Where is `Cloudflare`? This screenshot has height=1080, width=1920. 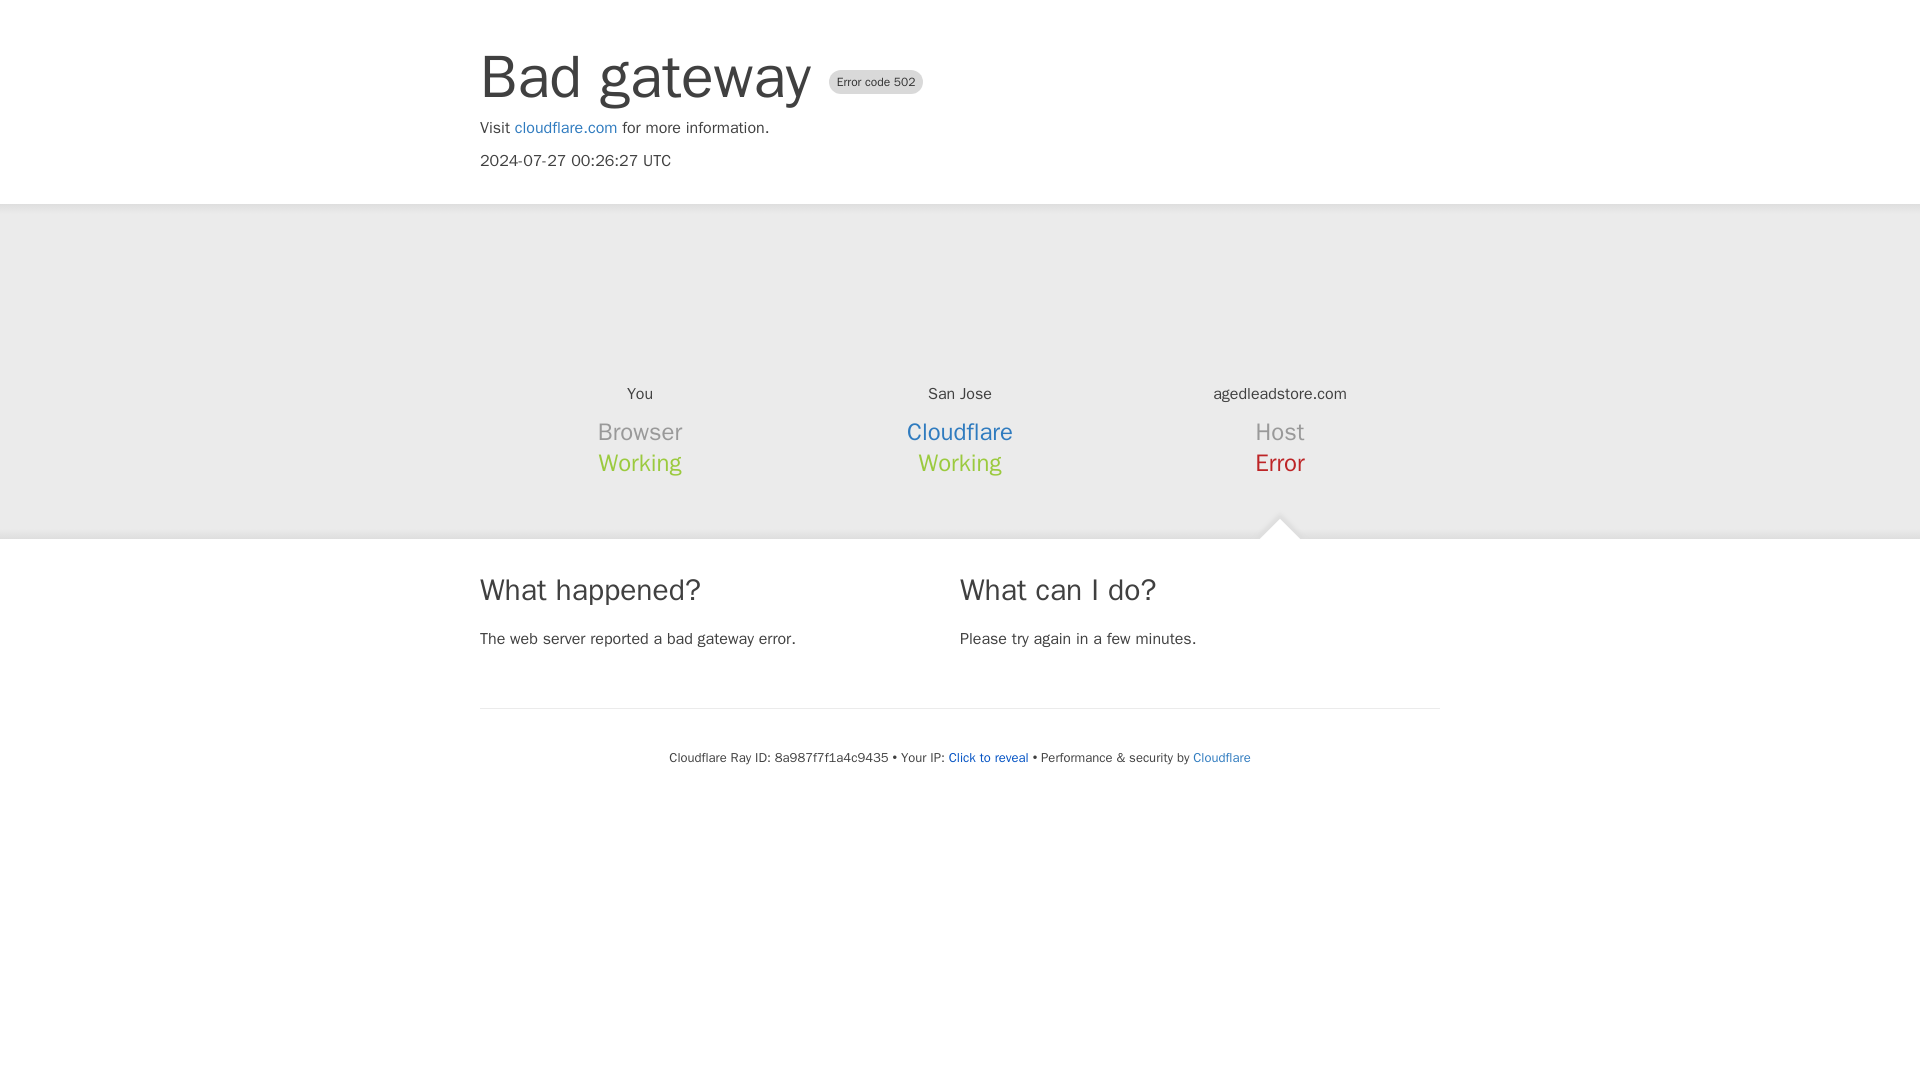 Cloudflare is located at coordinates (1220, 757).